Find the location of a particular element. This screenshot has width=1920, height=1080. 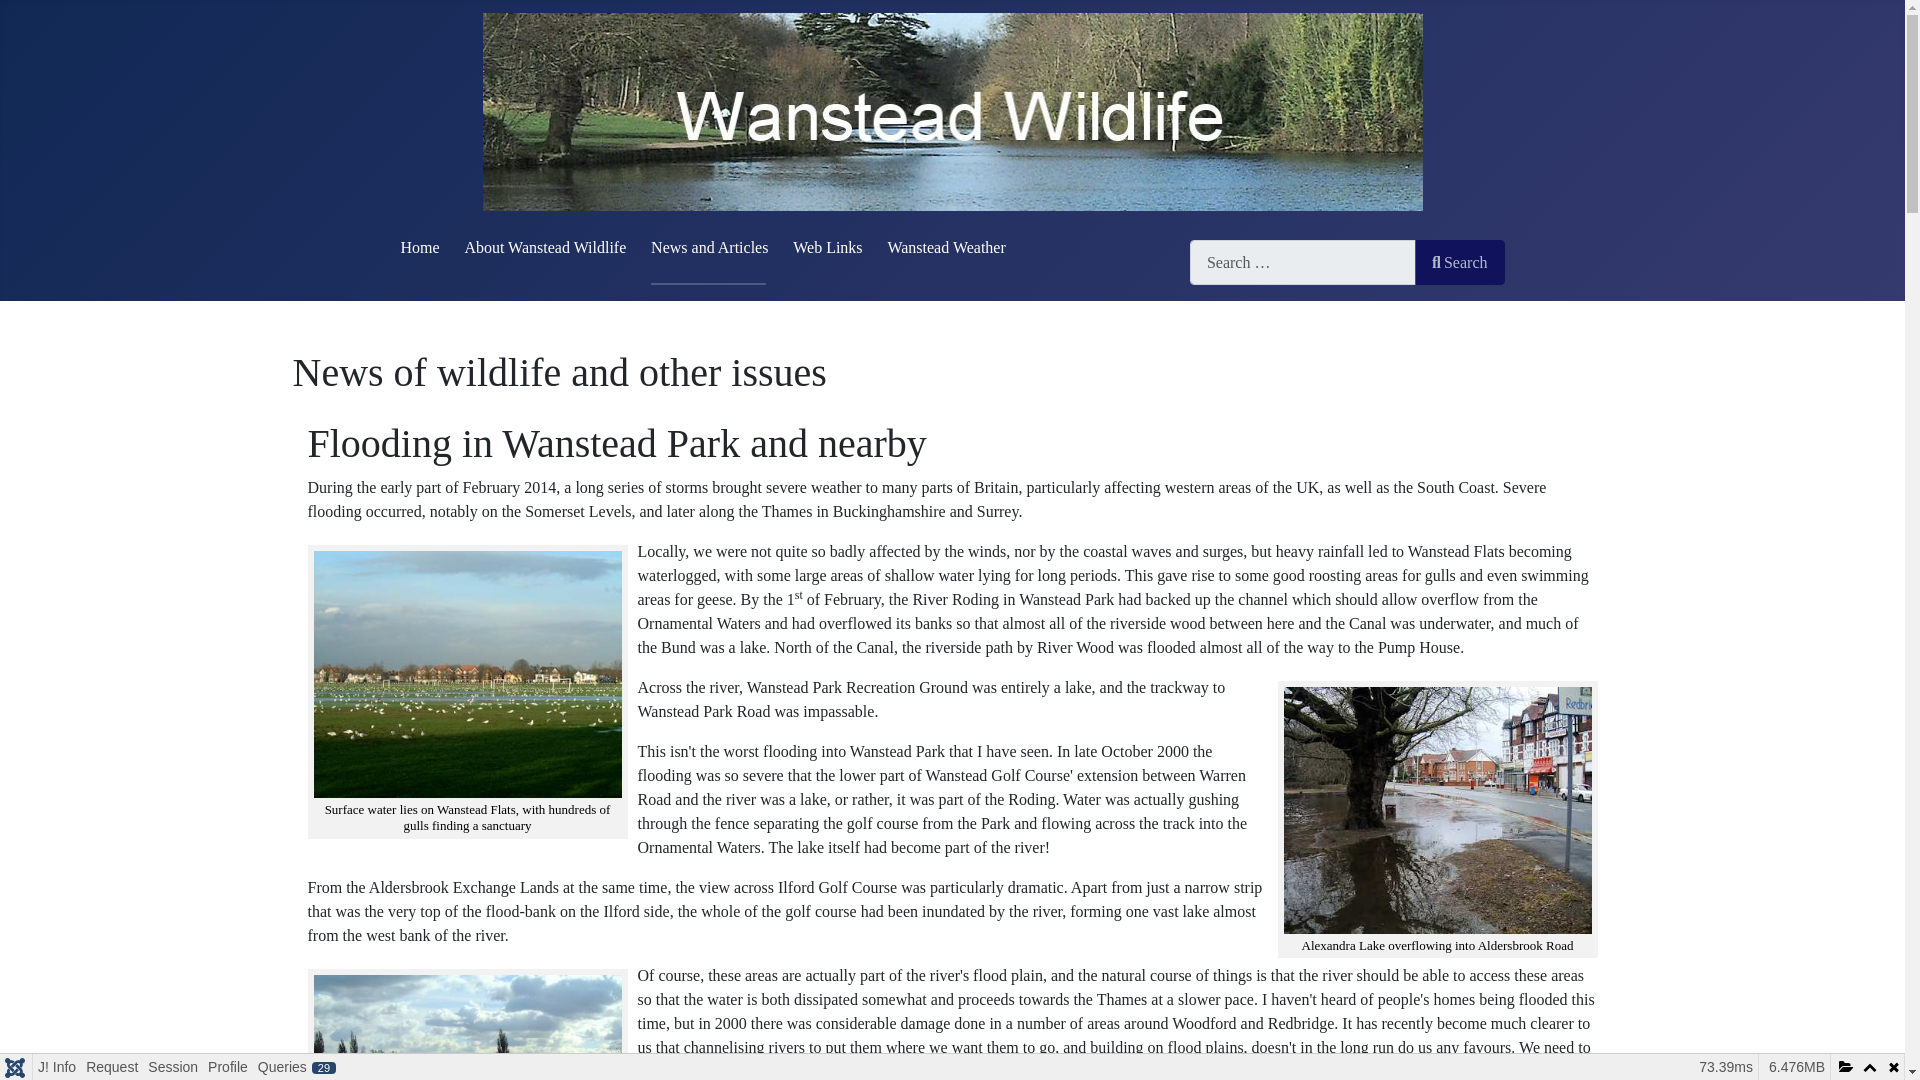

Wanstead Weather is located at coordinates (946, 246).